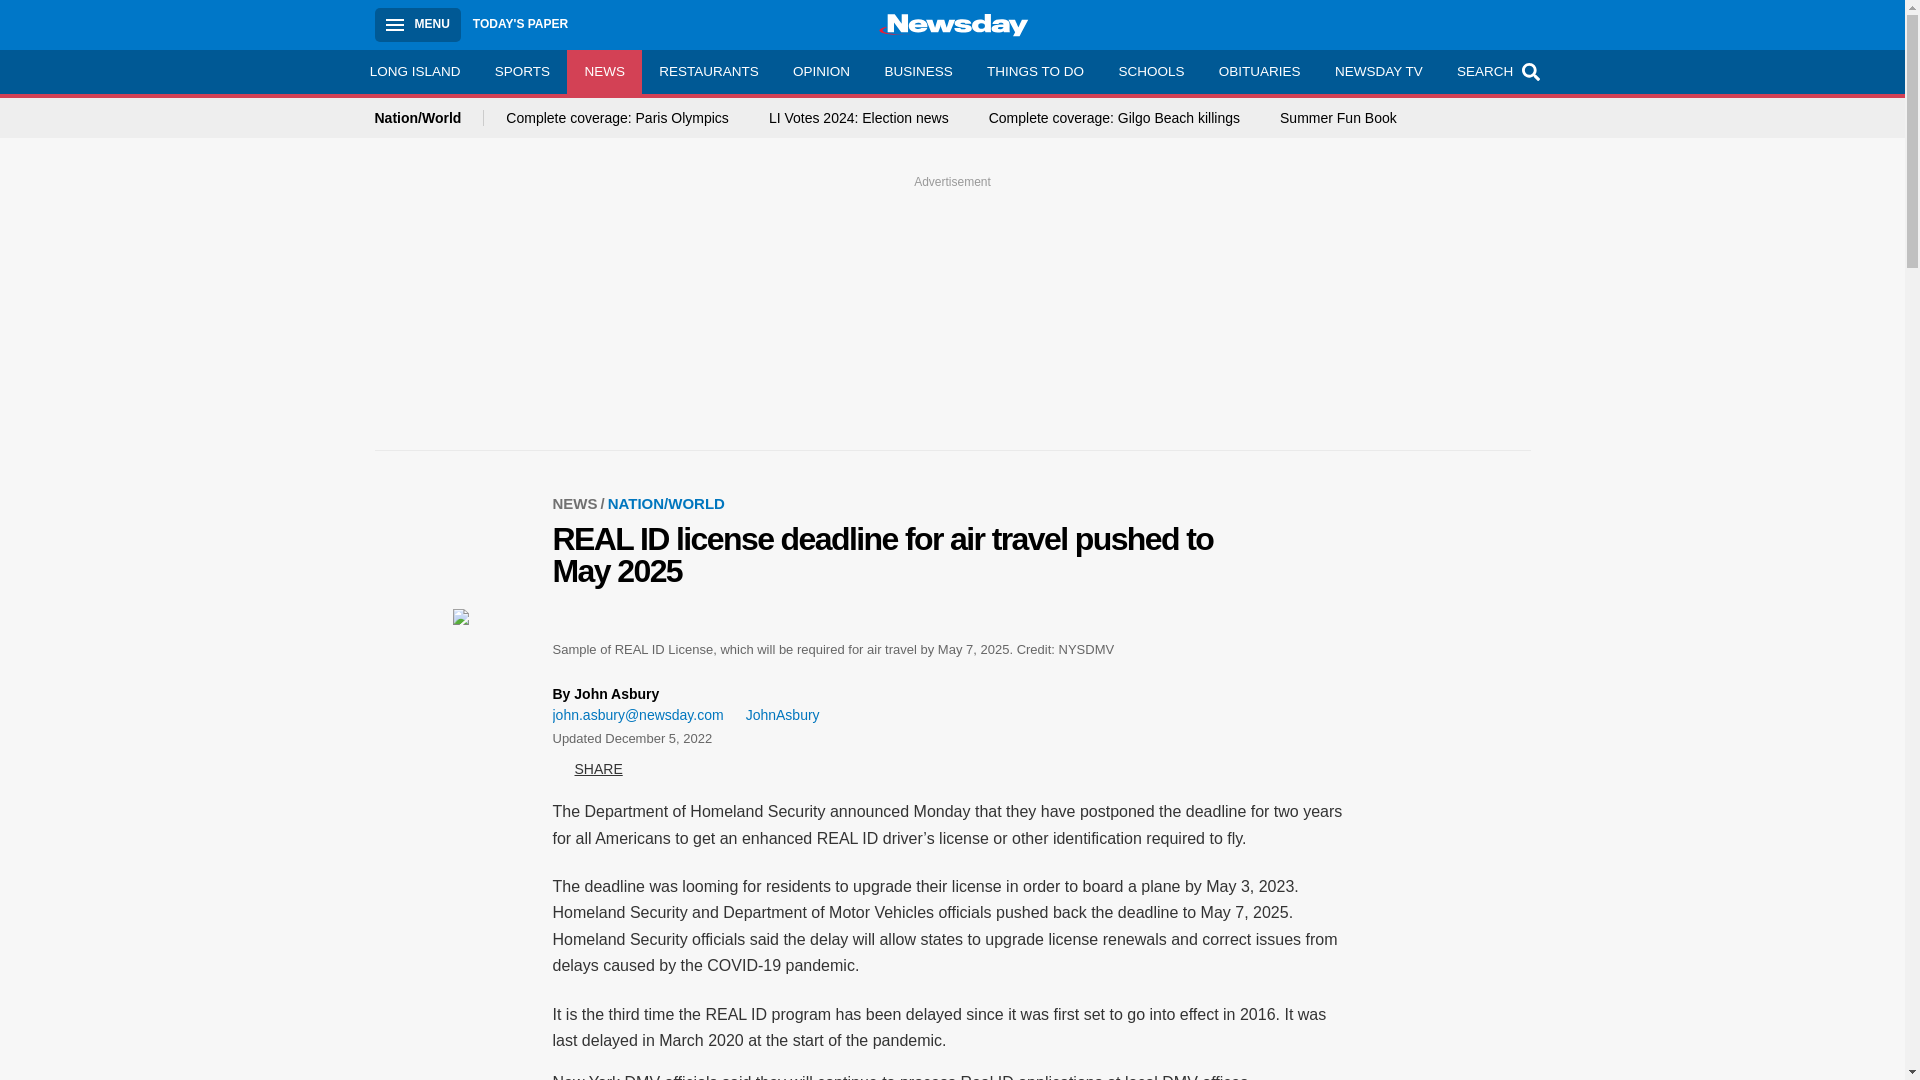 The height and width of the screenshot is (1080, 1920). Describe the element at coordinates (579, 502) in the screenshot. I see `NEWS` at that location.